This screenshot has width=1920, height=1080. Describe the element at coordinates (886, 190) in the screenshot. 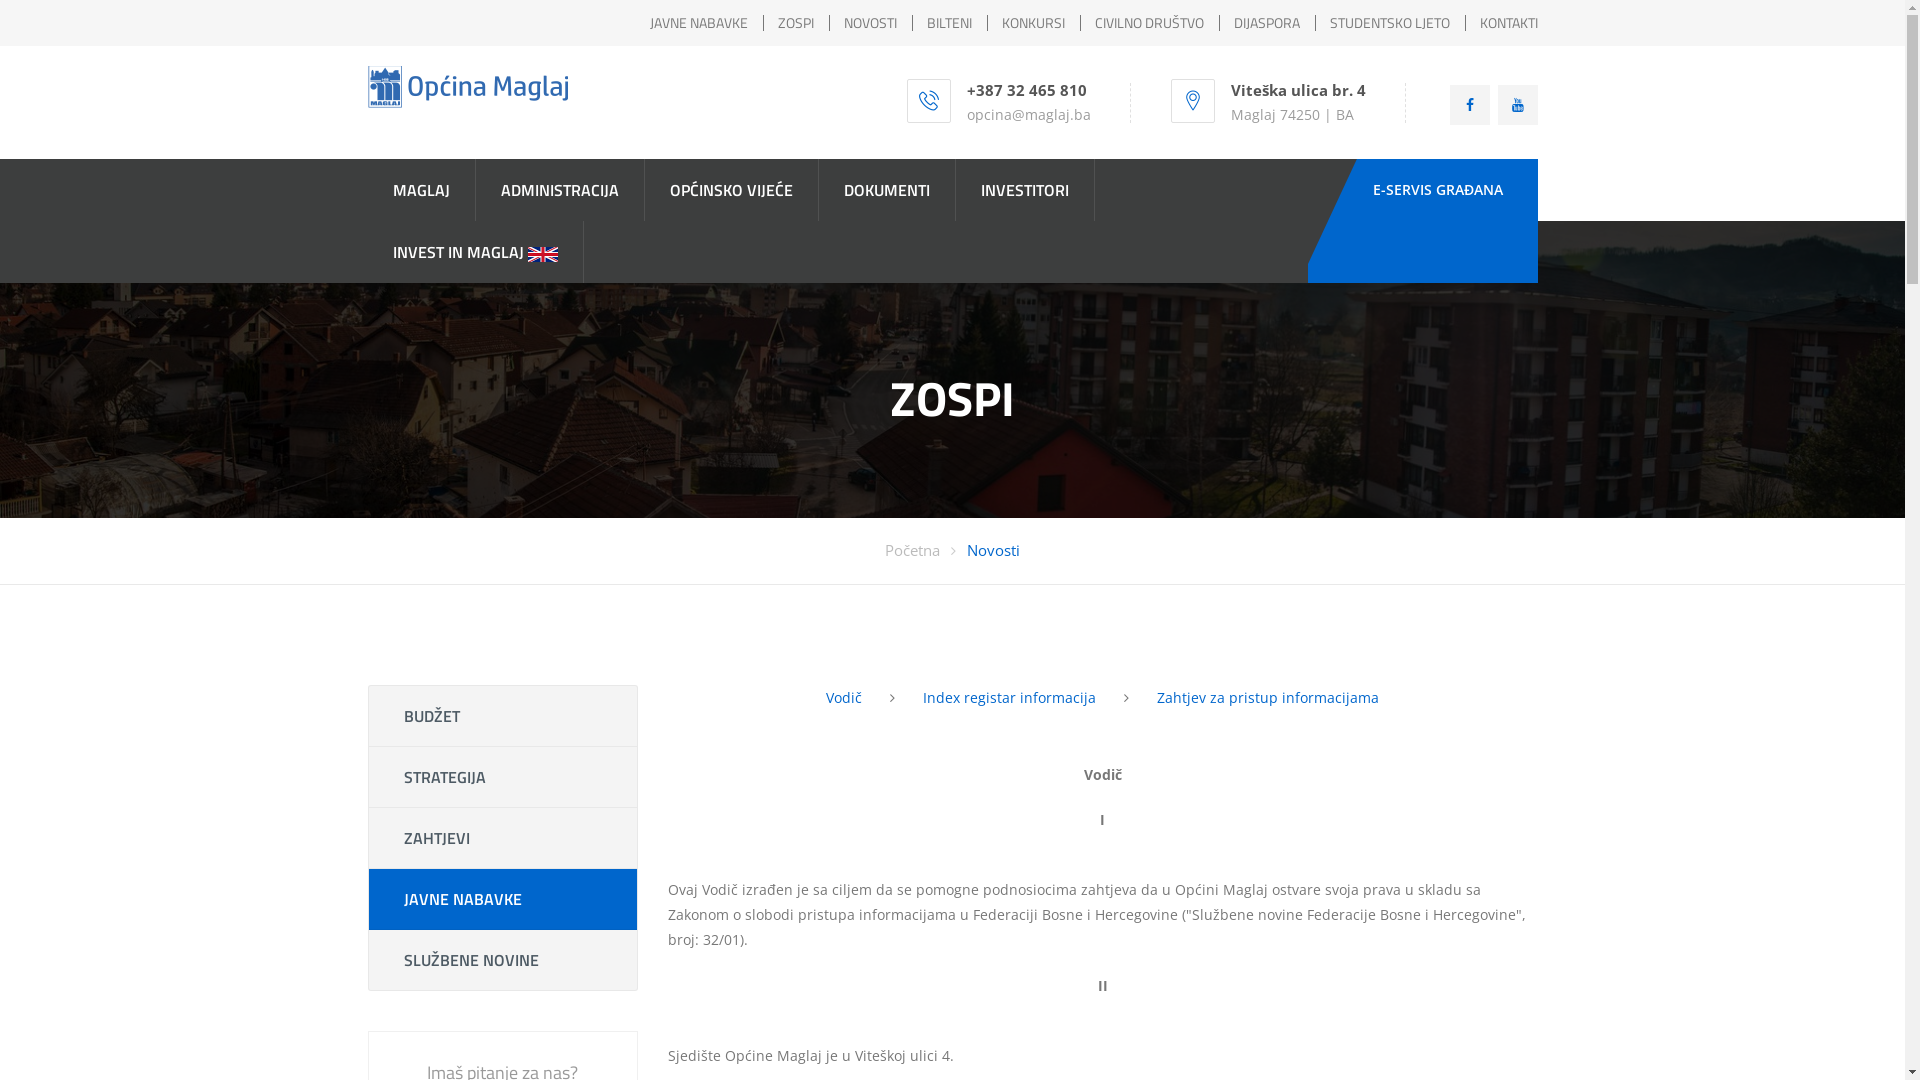

I see `DOKUMENTI` at that location.